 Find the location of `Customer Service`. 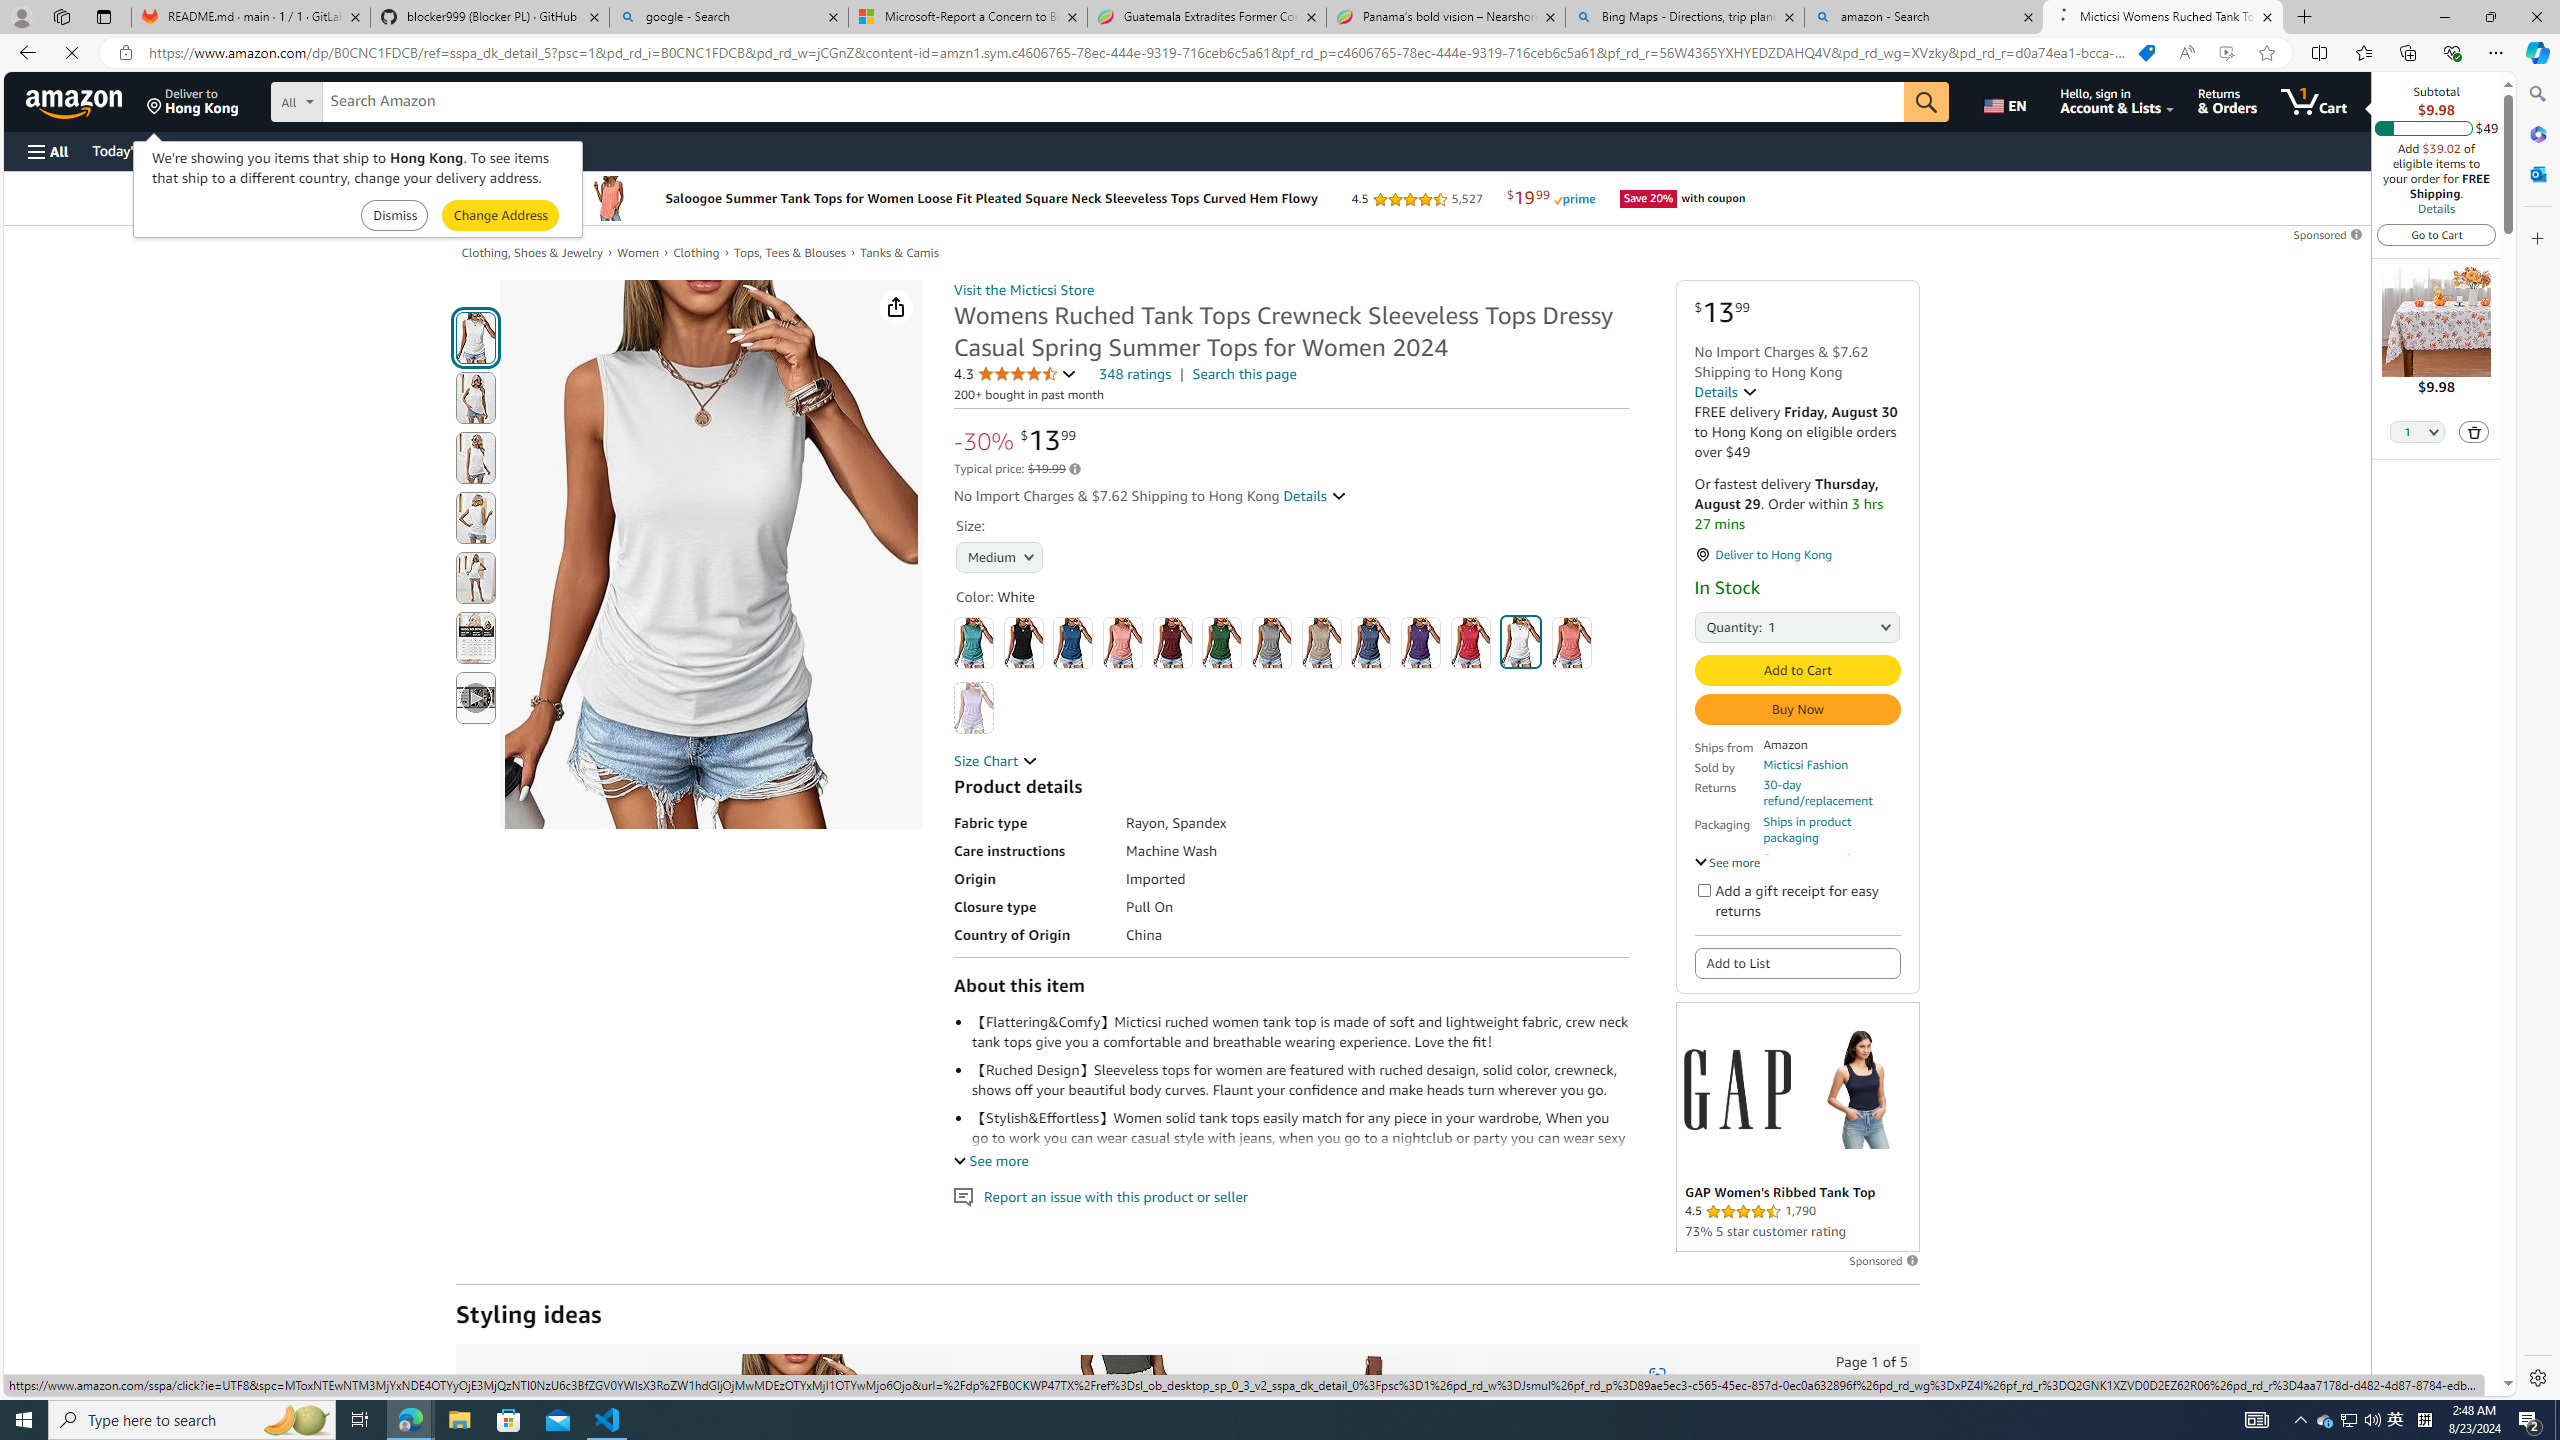

Customer Service is located at coordinates (257, 150).